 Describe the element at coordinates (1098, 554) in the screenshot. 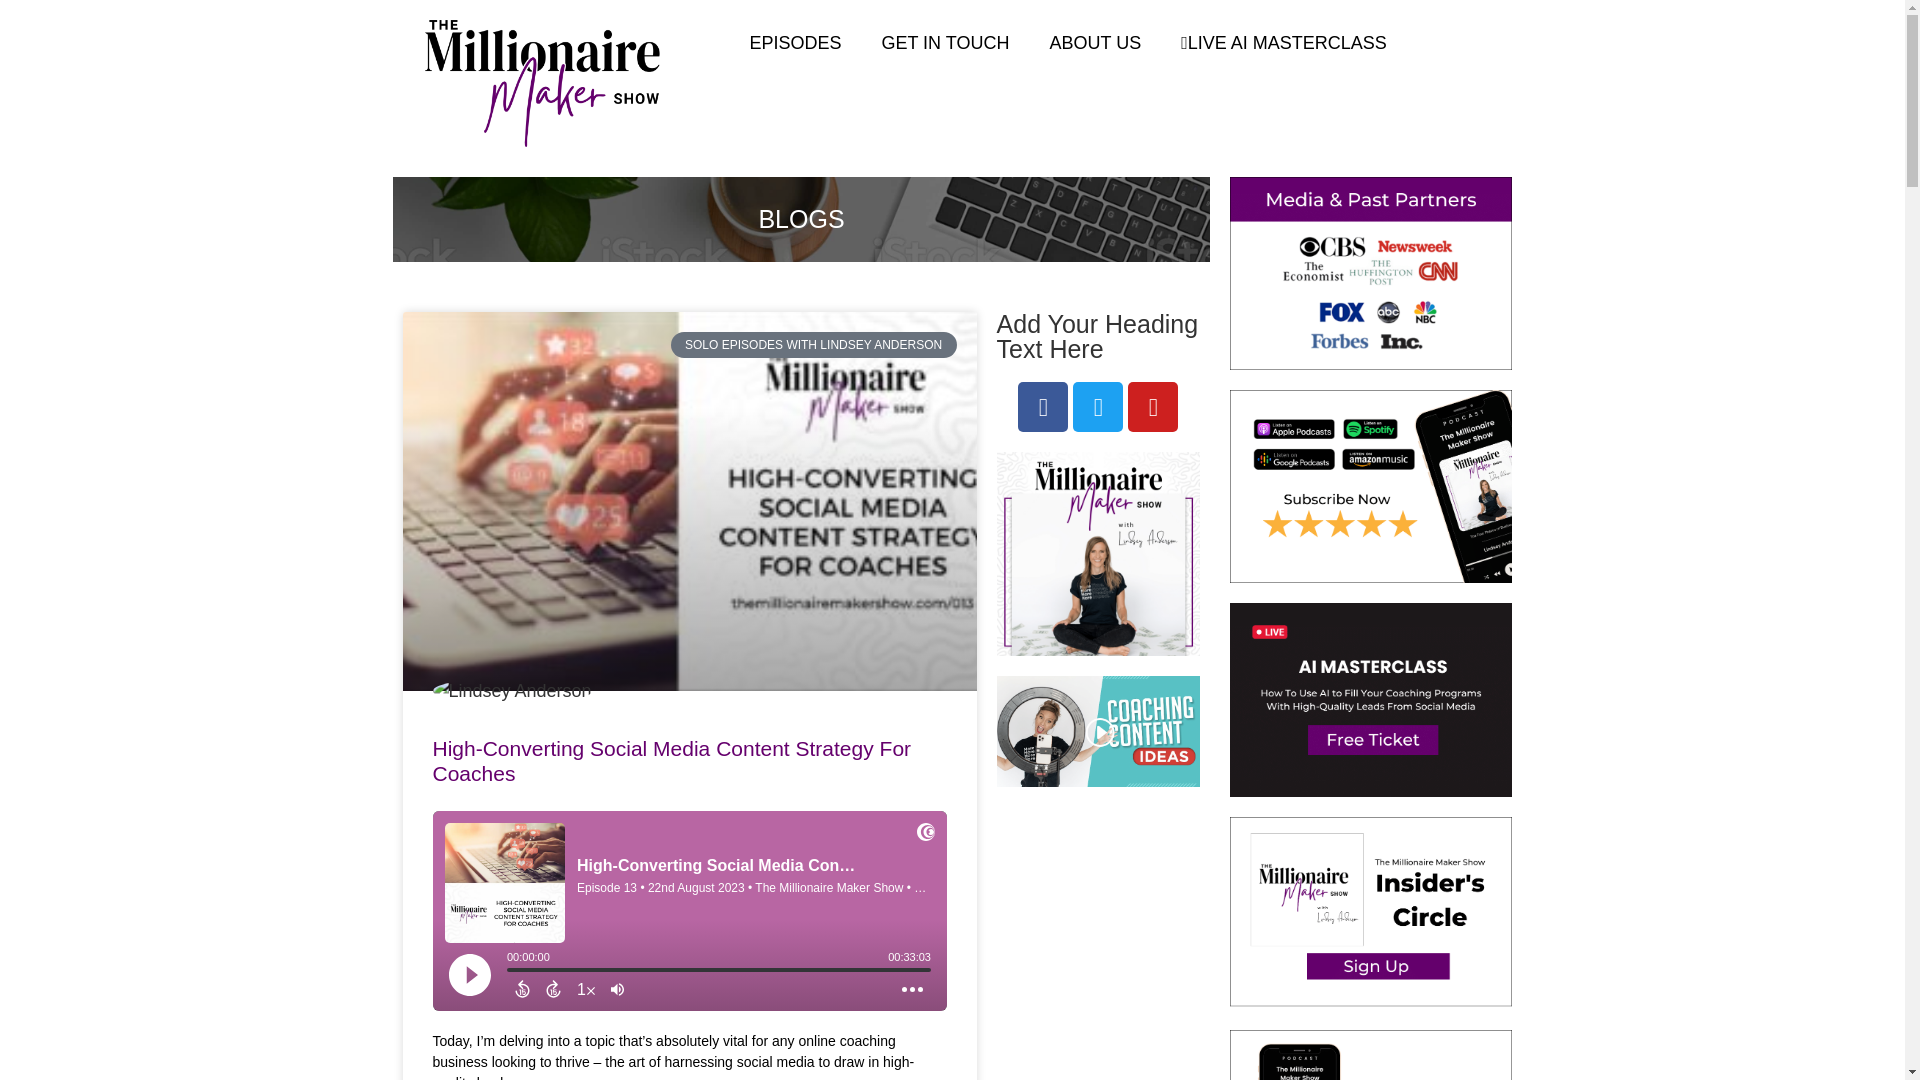

I see `2 BLOG` at that location.